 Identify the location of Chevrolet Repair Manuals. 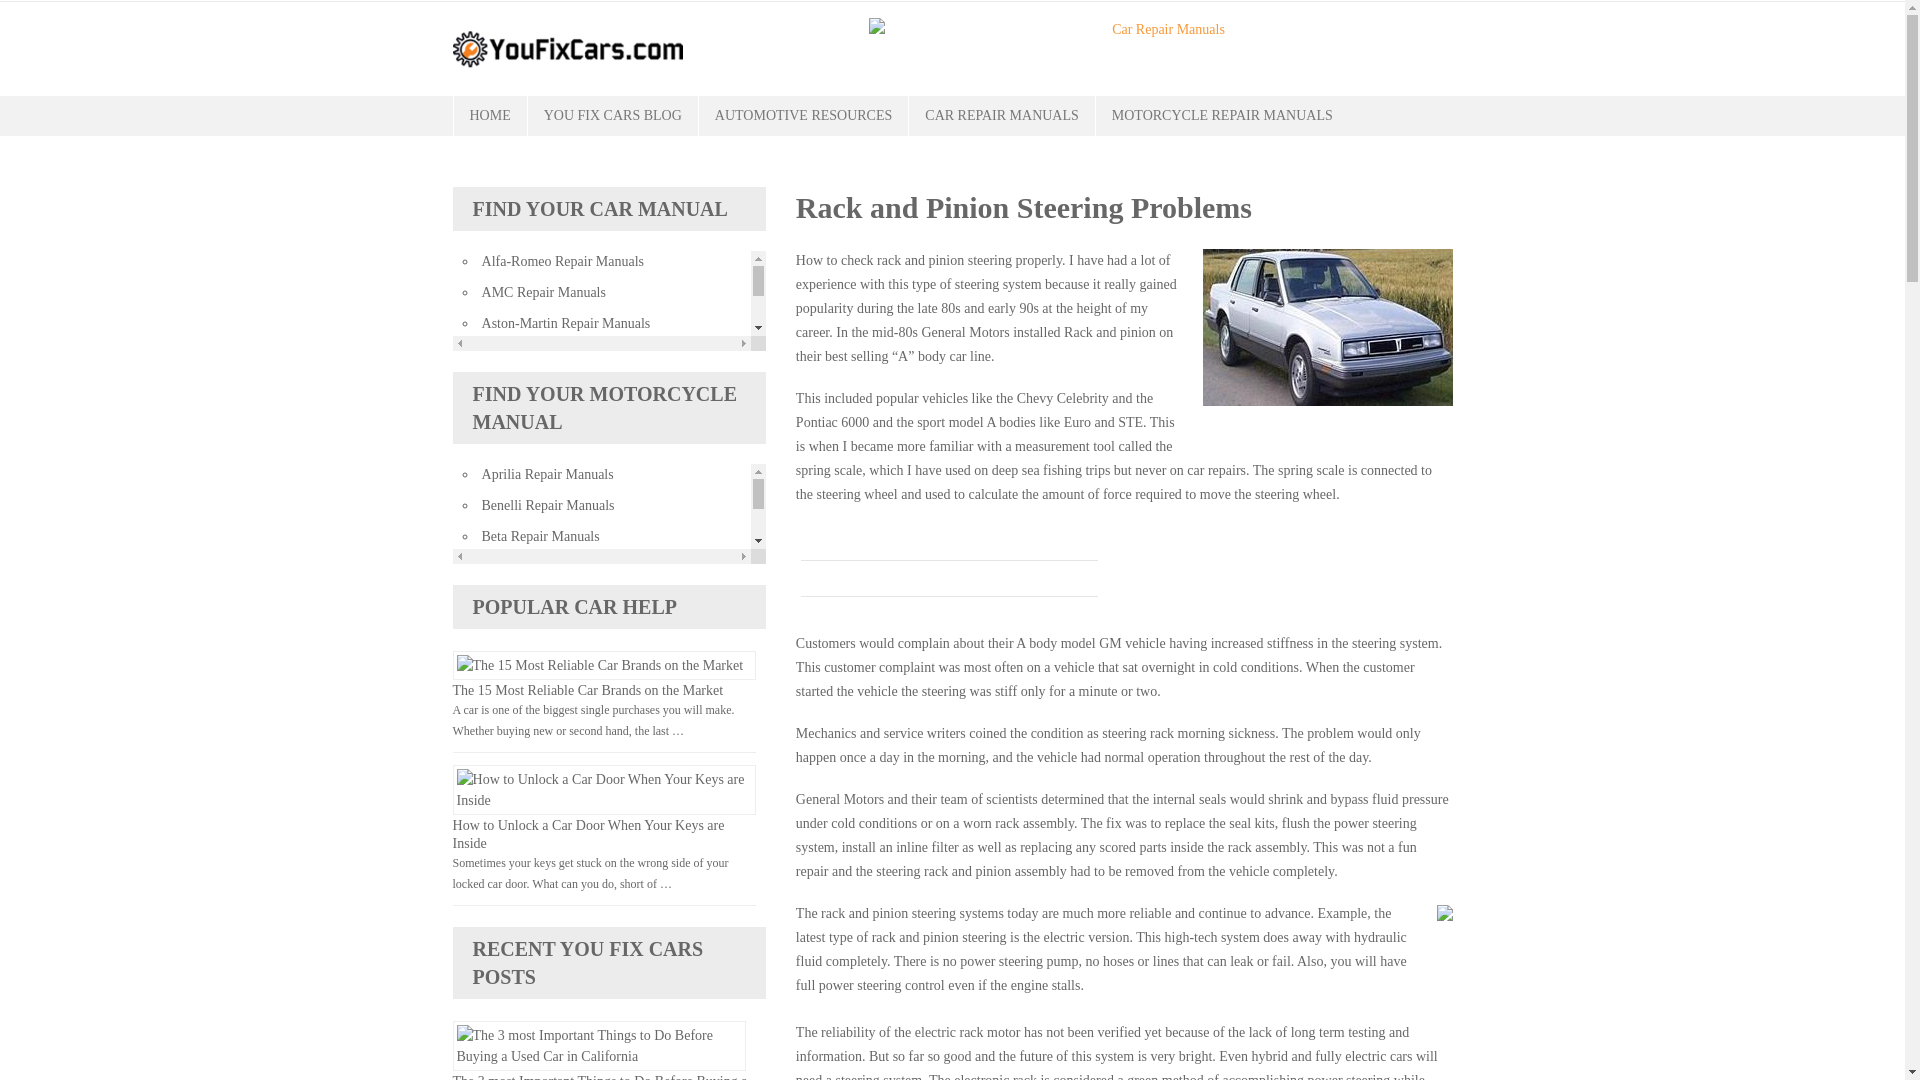
(555, 570).